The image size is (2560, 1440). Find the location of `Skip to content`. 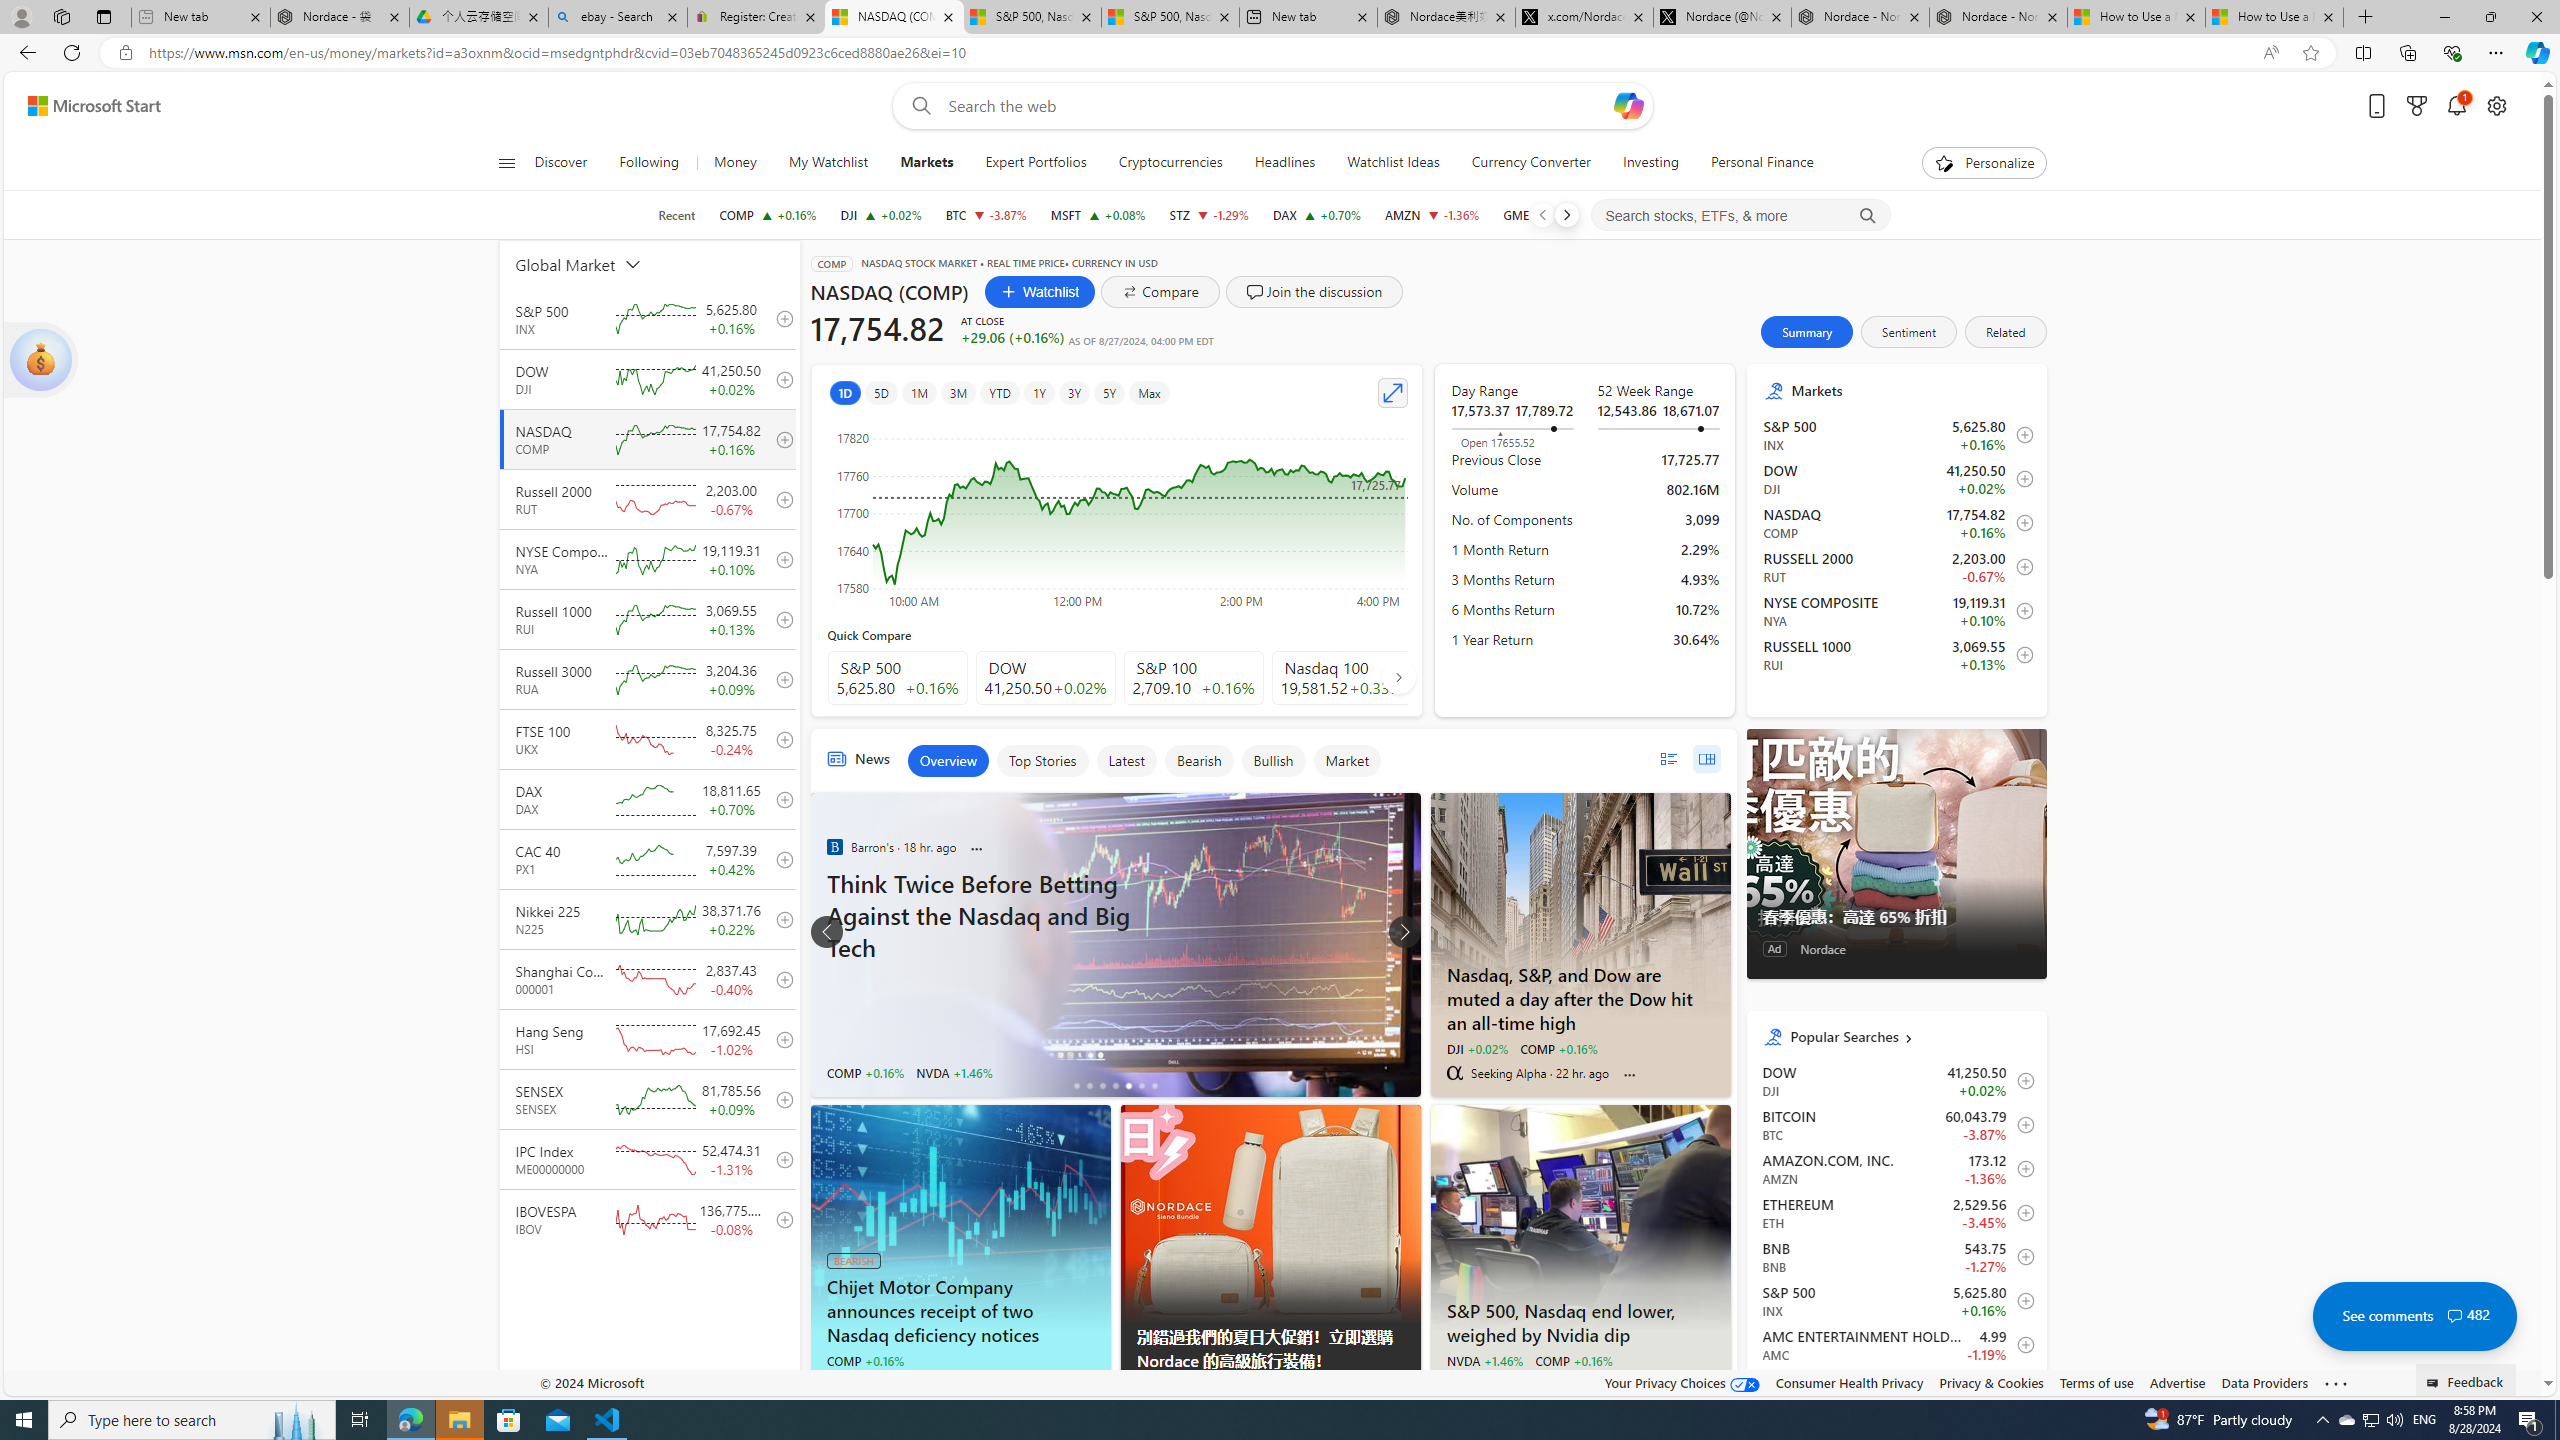

Skip to content is located at coordinates (86, 106).